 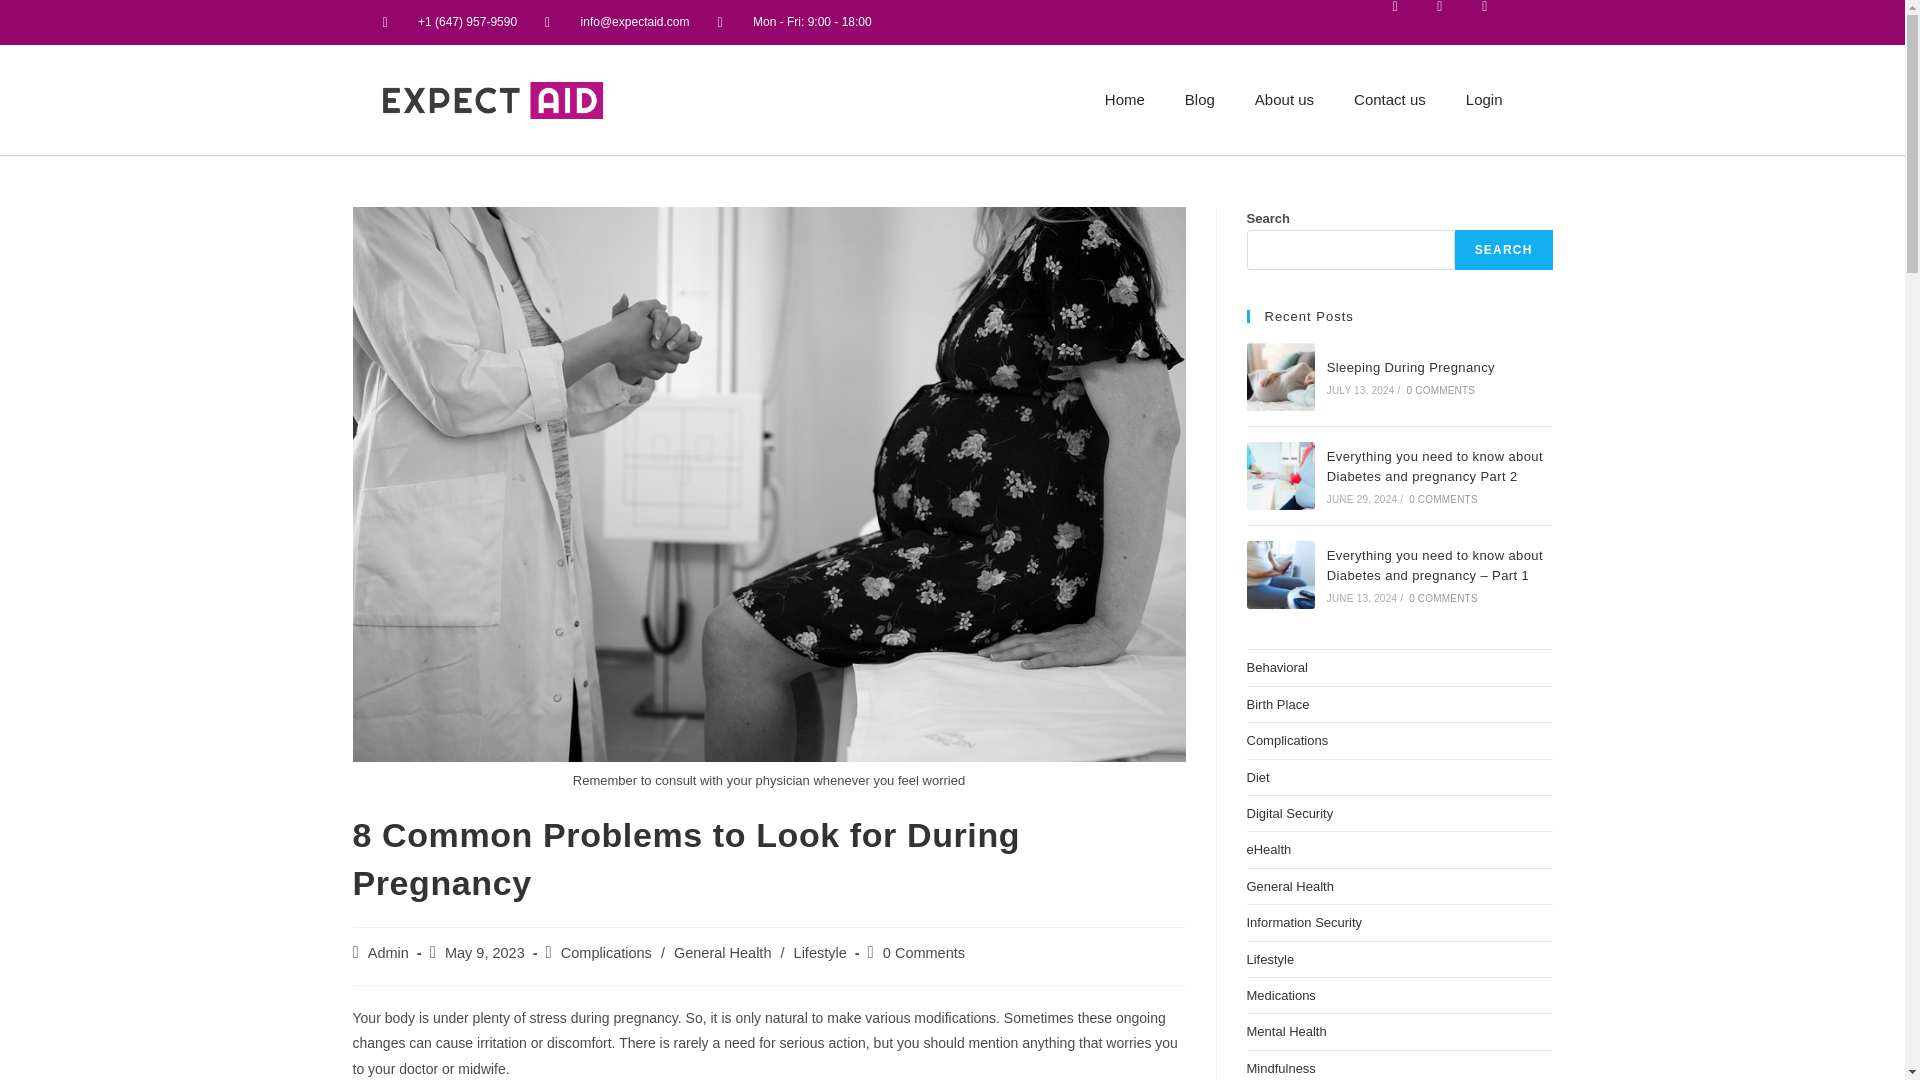 I want to click on Posts by Admin, so click(x=388, y=953).